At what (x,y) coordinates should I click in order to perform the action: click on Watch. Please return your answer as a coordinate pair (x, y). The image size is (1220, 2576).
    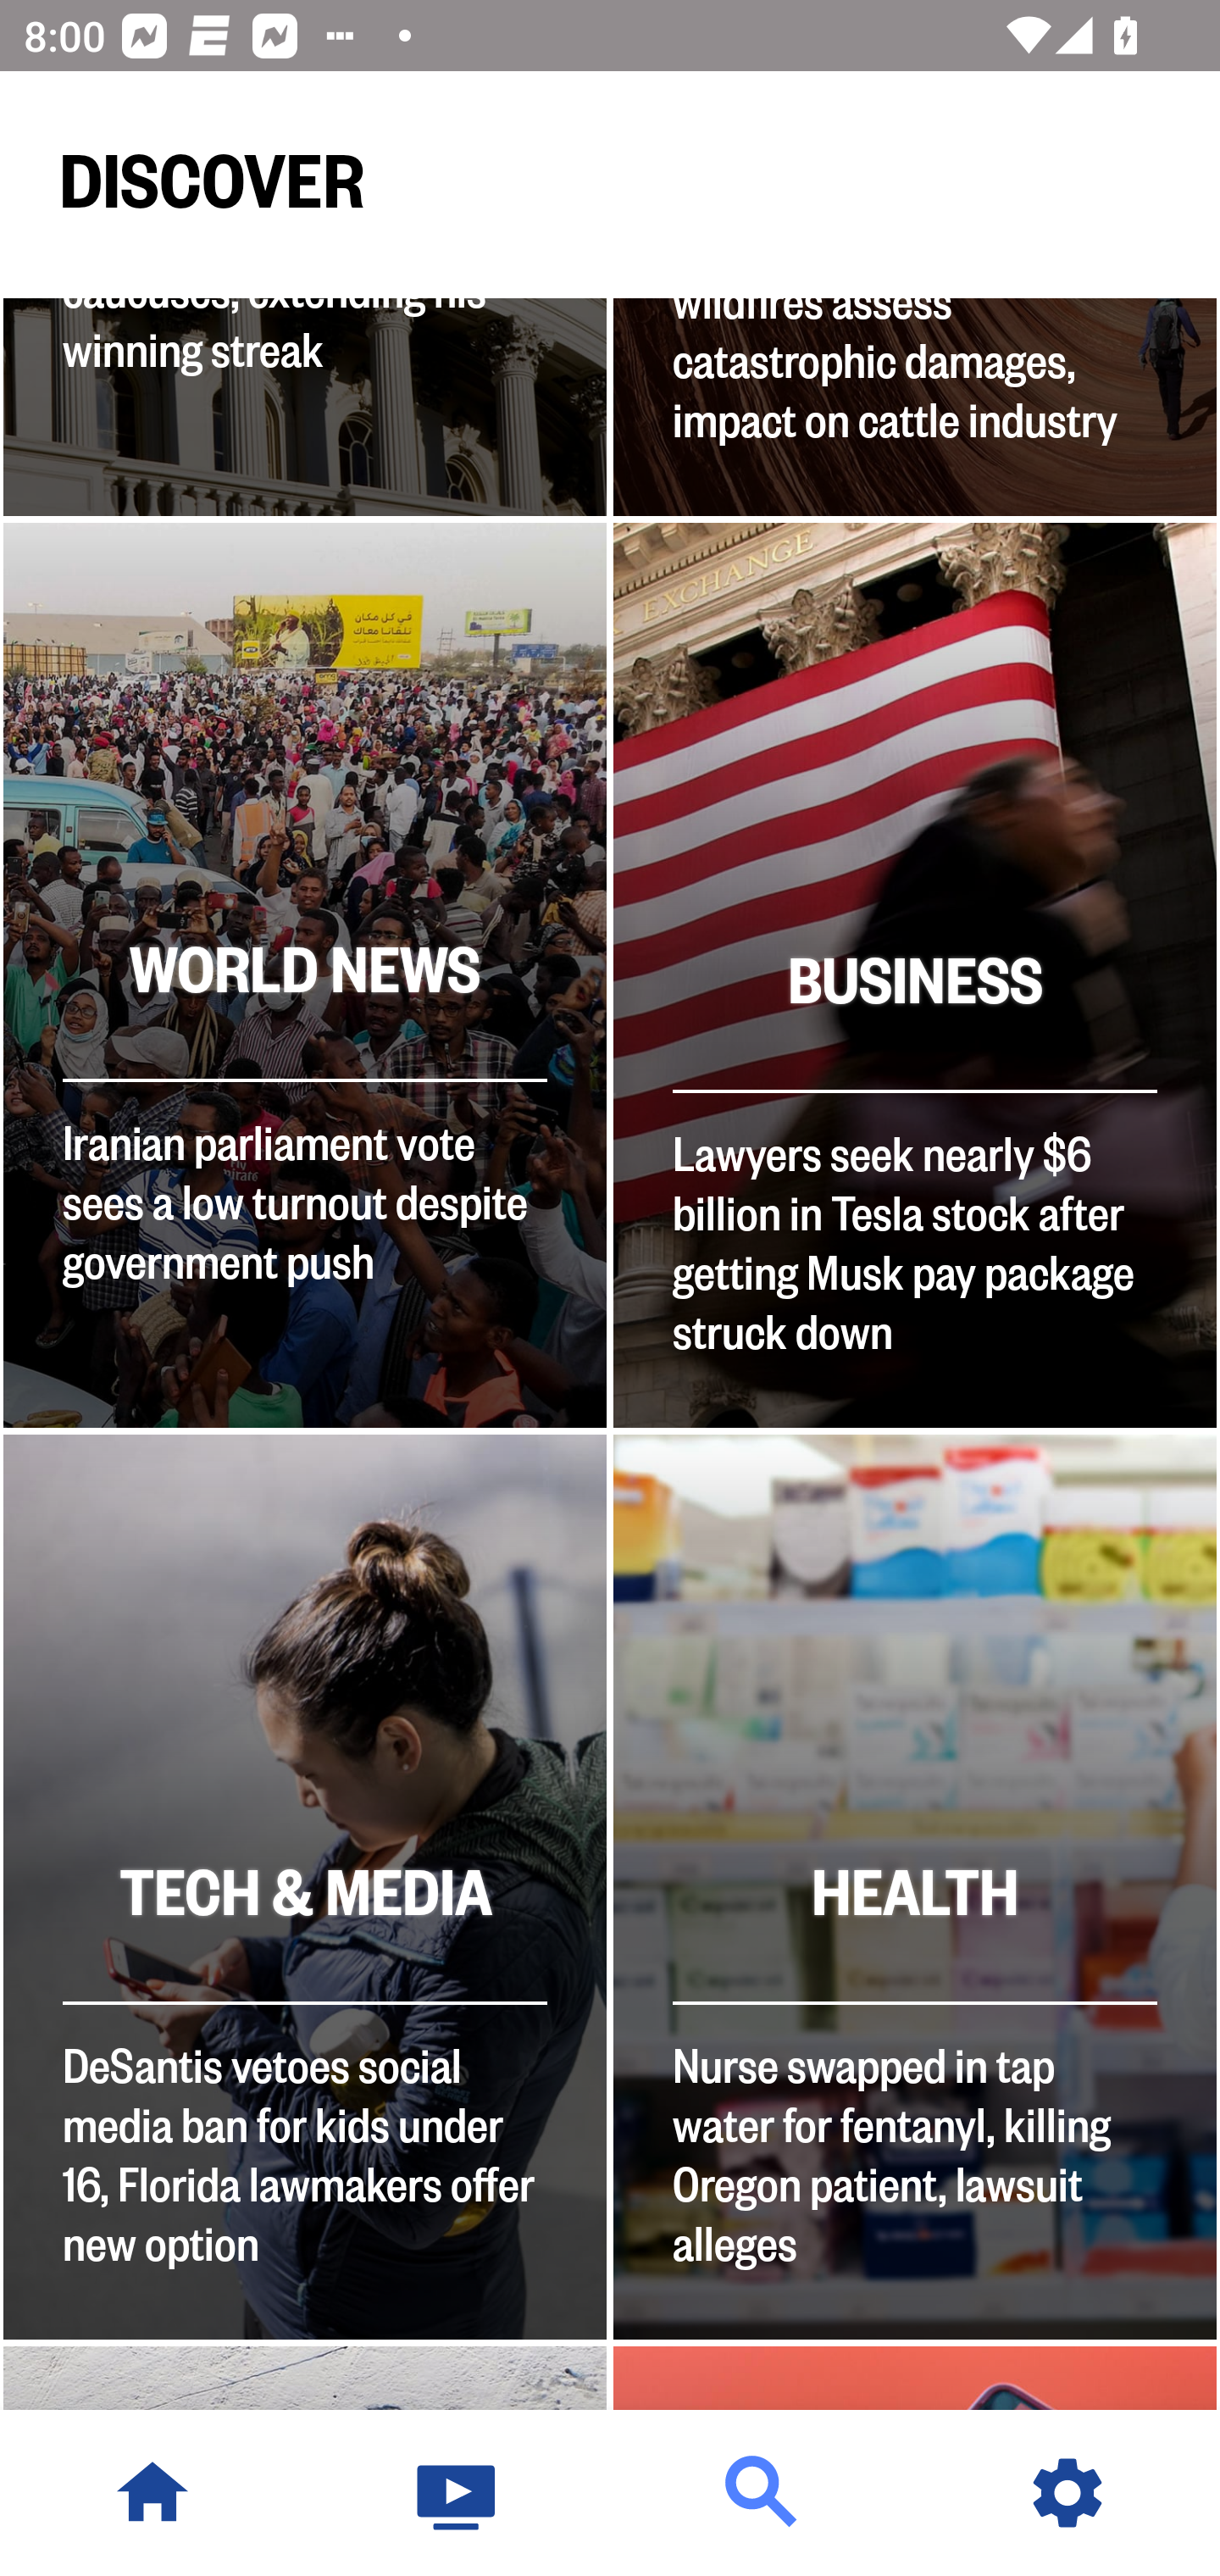
    Looking at the image, I should click on (457, 2493).